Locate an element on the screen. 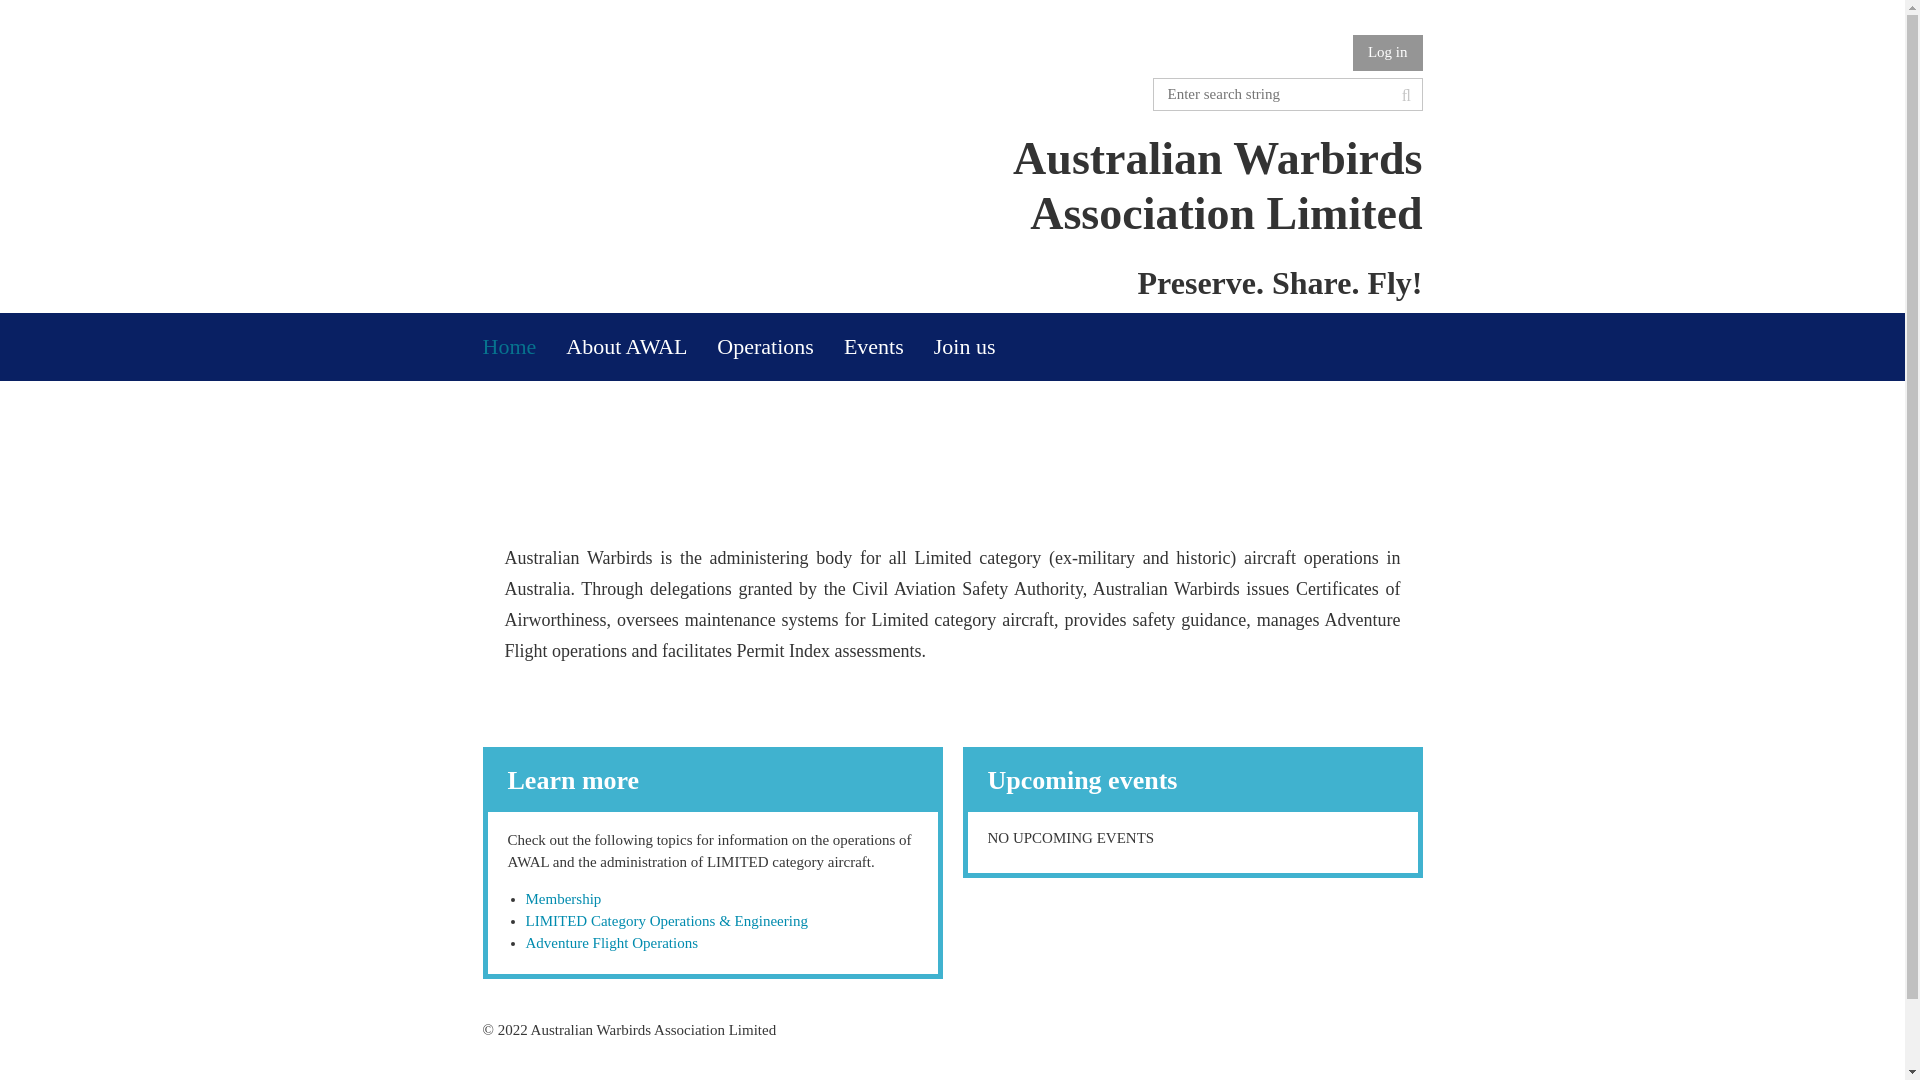  Join us is located at coordinates (979, 347).